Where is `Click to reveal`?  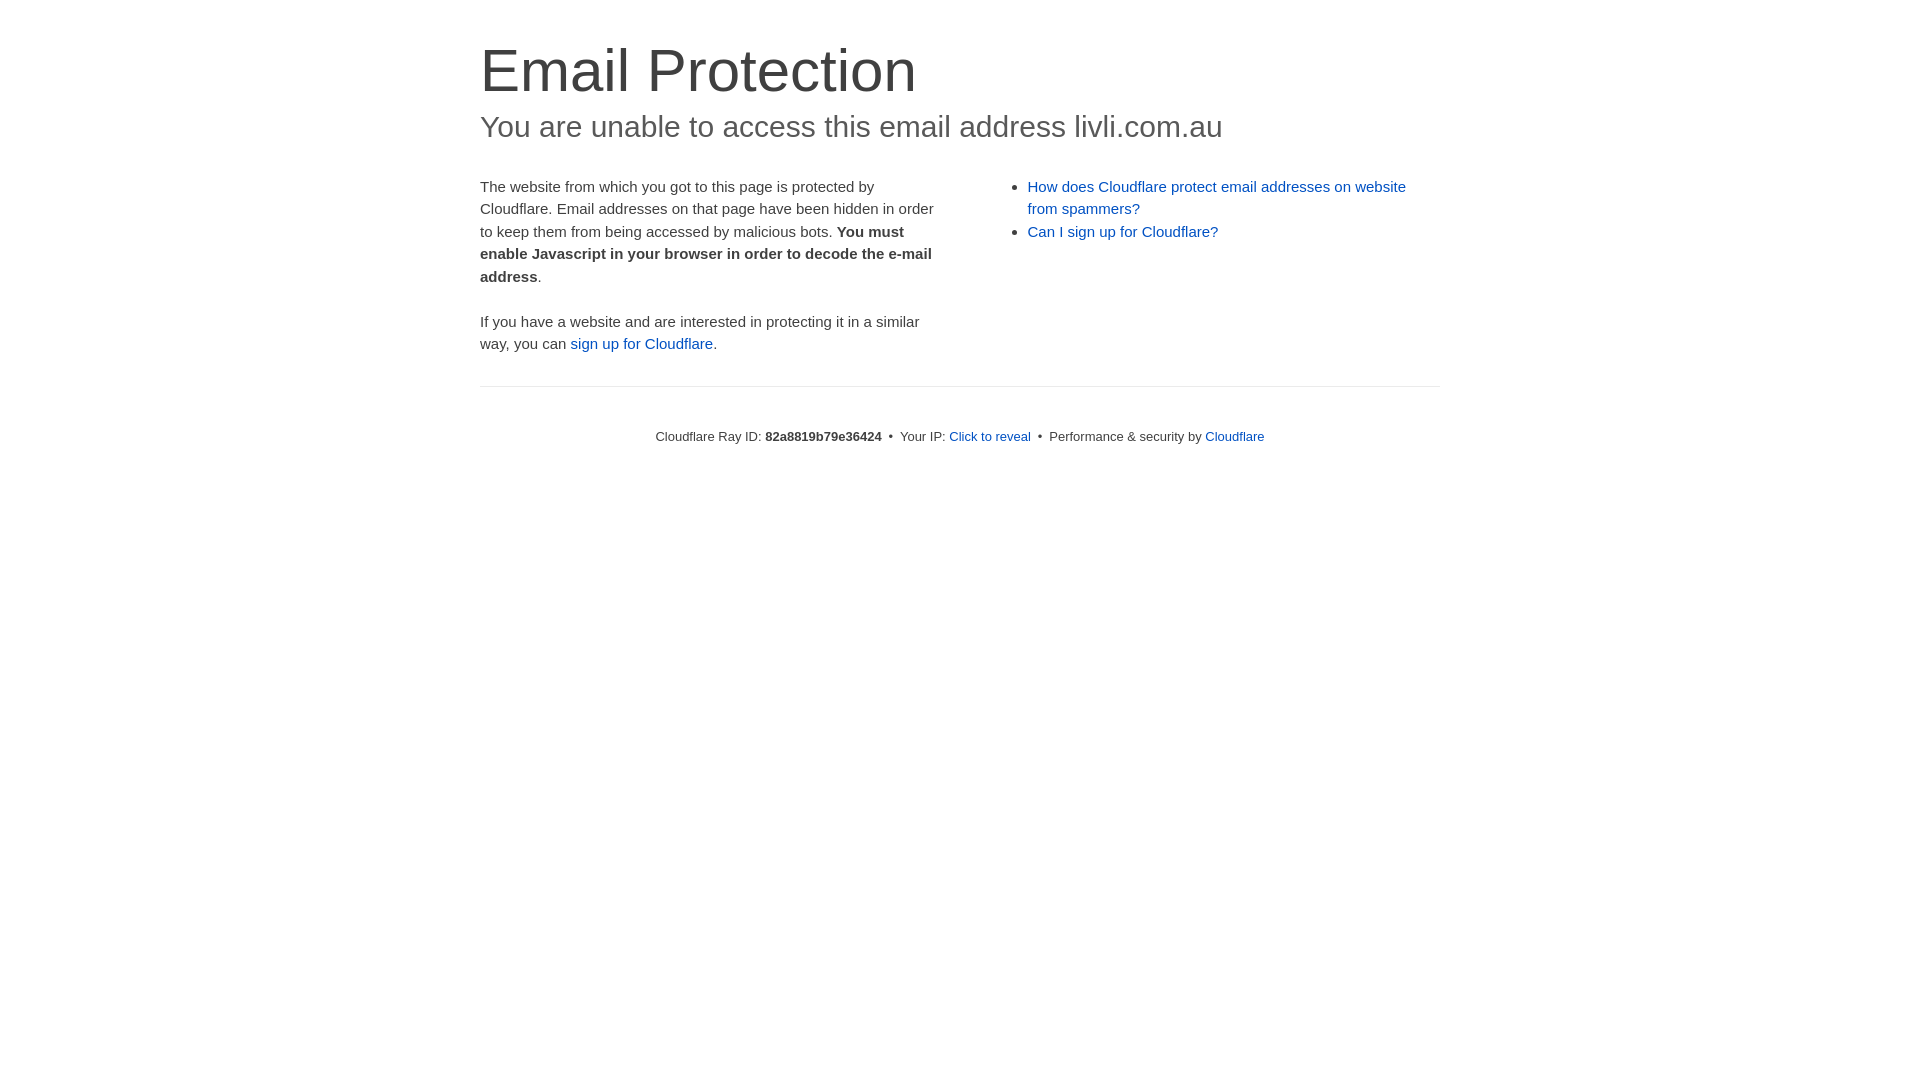
Click to reveal is located at coordinates (990, 436).